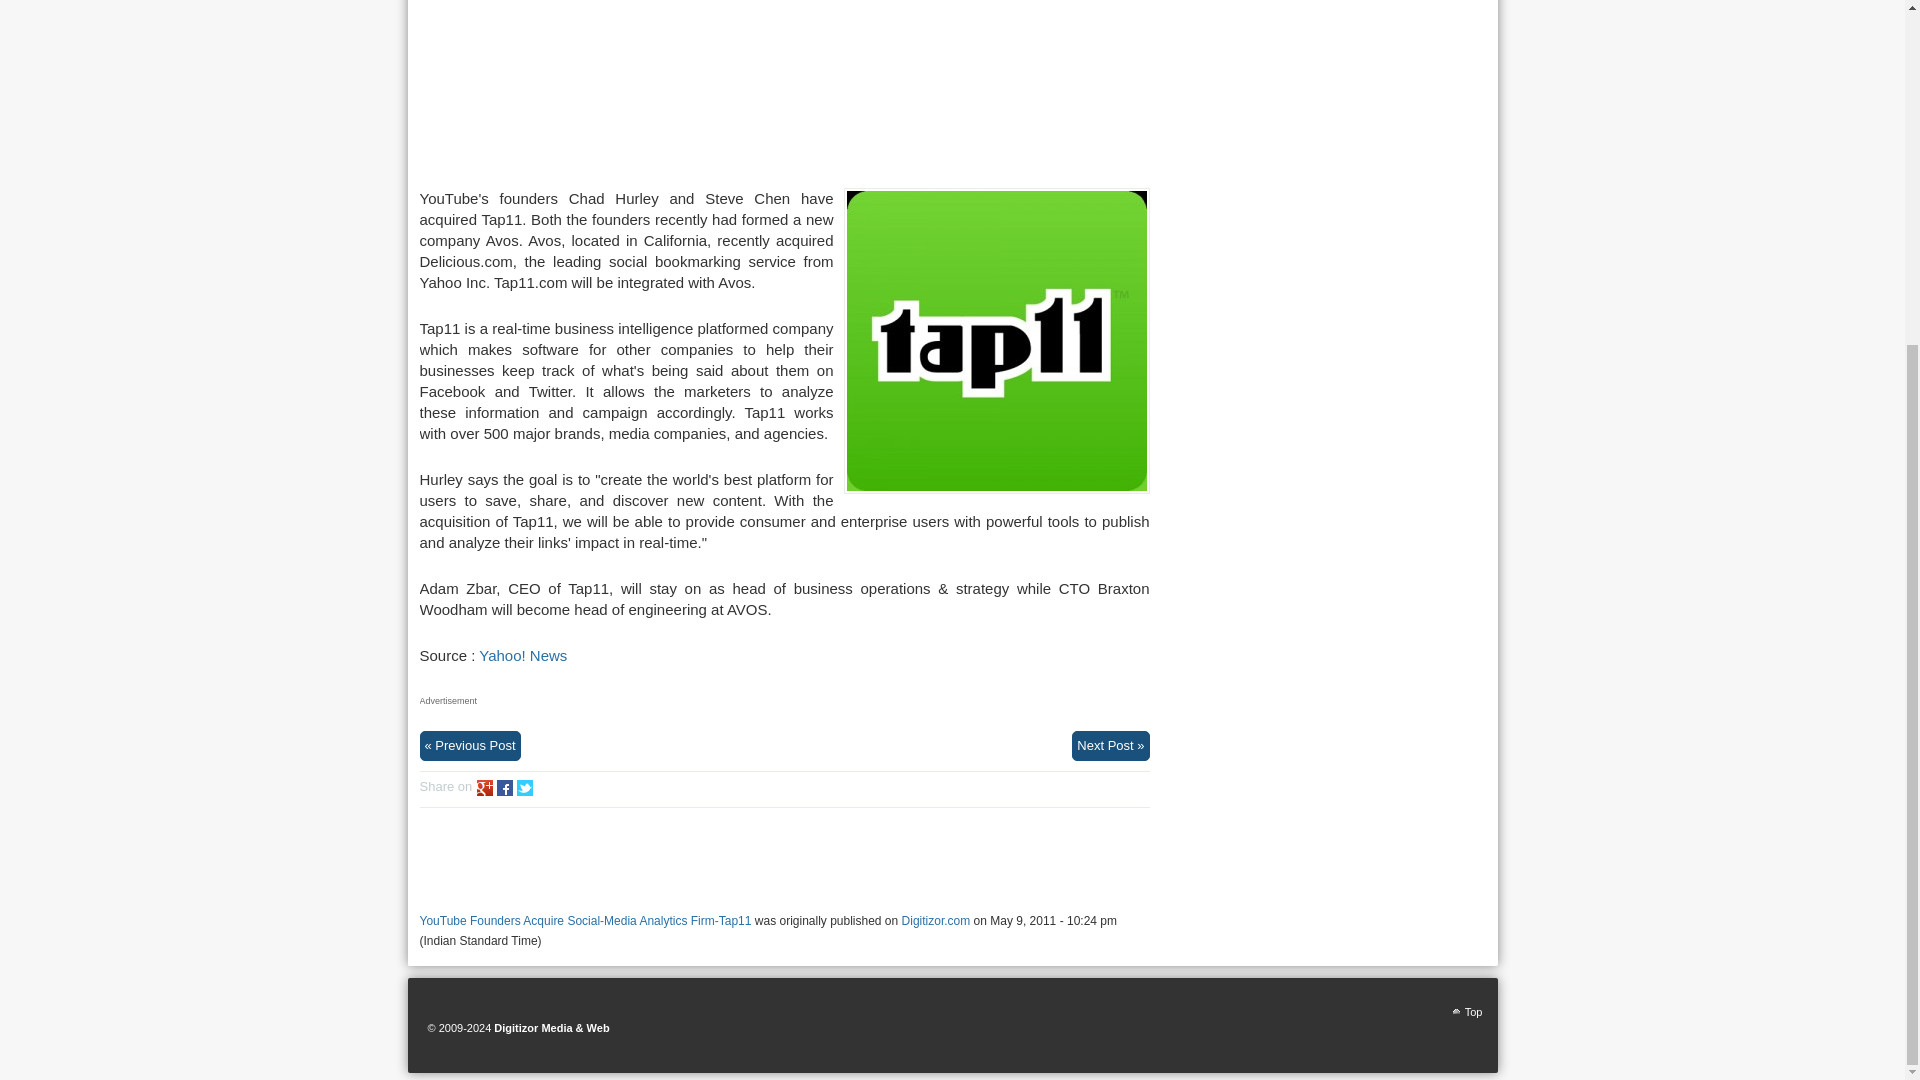 Image resolution: width=1920 pixels, height=1080 pixels. Describe the element at coordinates (522, 655) in the screenshot. I see `Yahoo! News` at that location.